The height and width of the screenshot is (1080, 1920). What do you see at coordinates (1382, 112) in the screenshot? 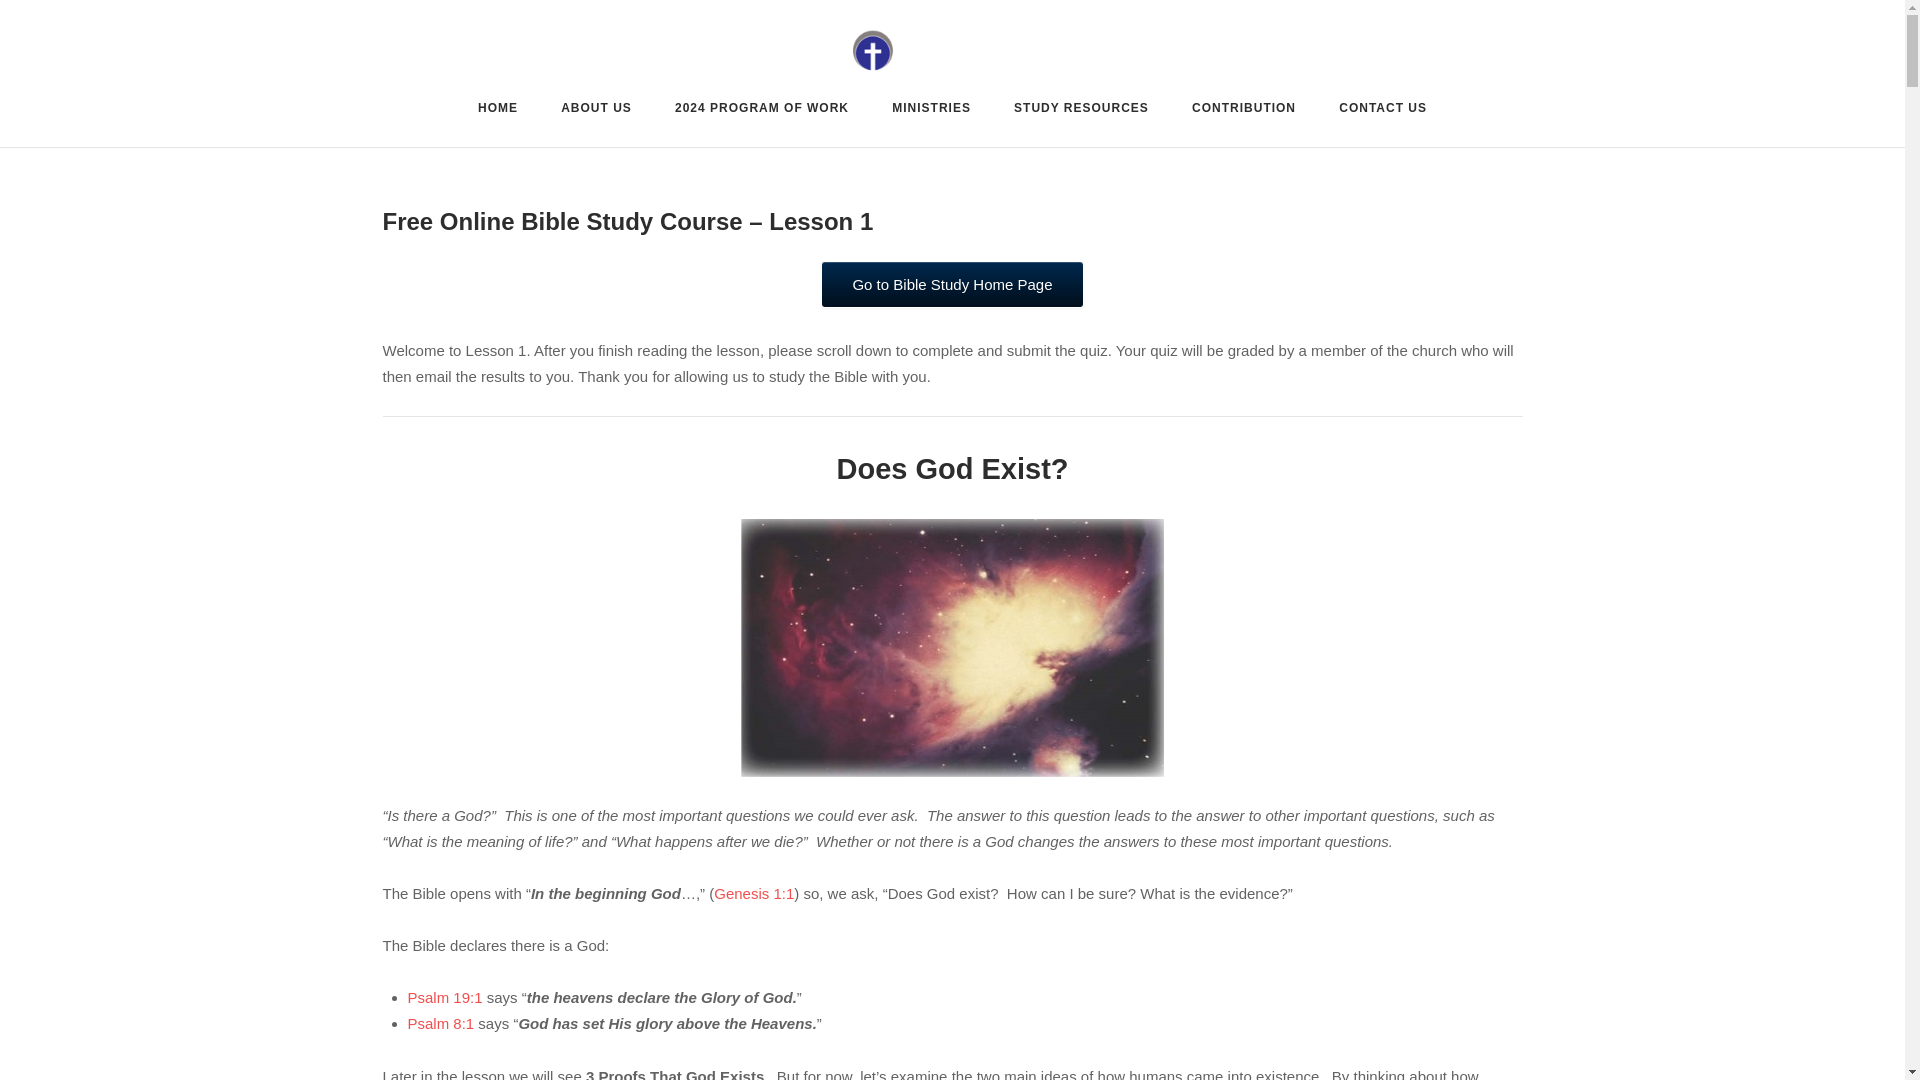
I see `CONTACT US` at bounding box center [1382, 112].